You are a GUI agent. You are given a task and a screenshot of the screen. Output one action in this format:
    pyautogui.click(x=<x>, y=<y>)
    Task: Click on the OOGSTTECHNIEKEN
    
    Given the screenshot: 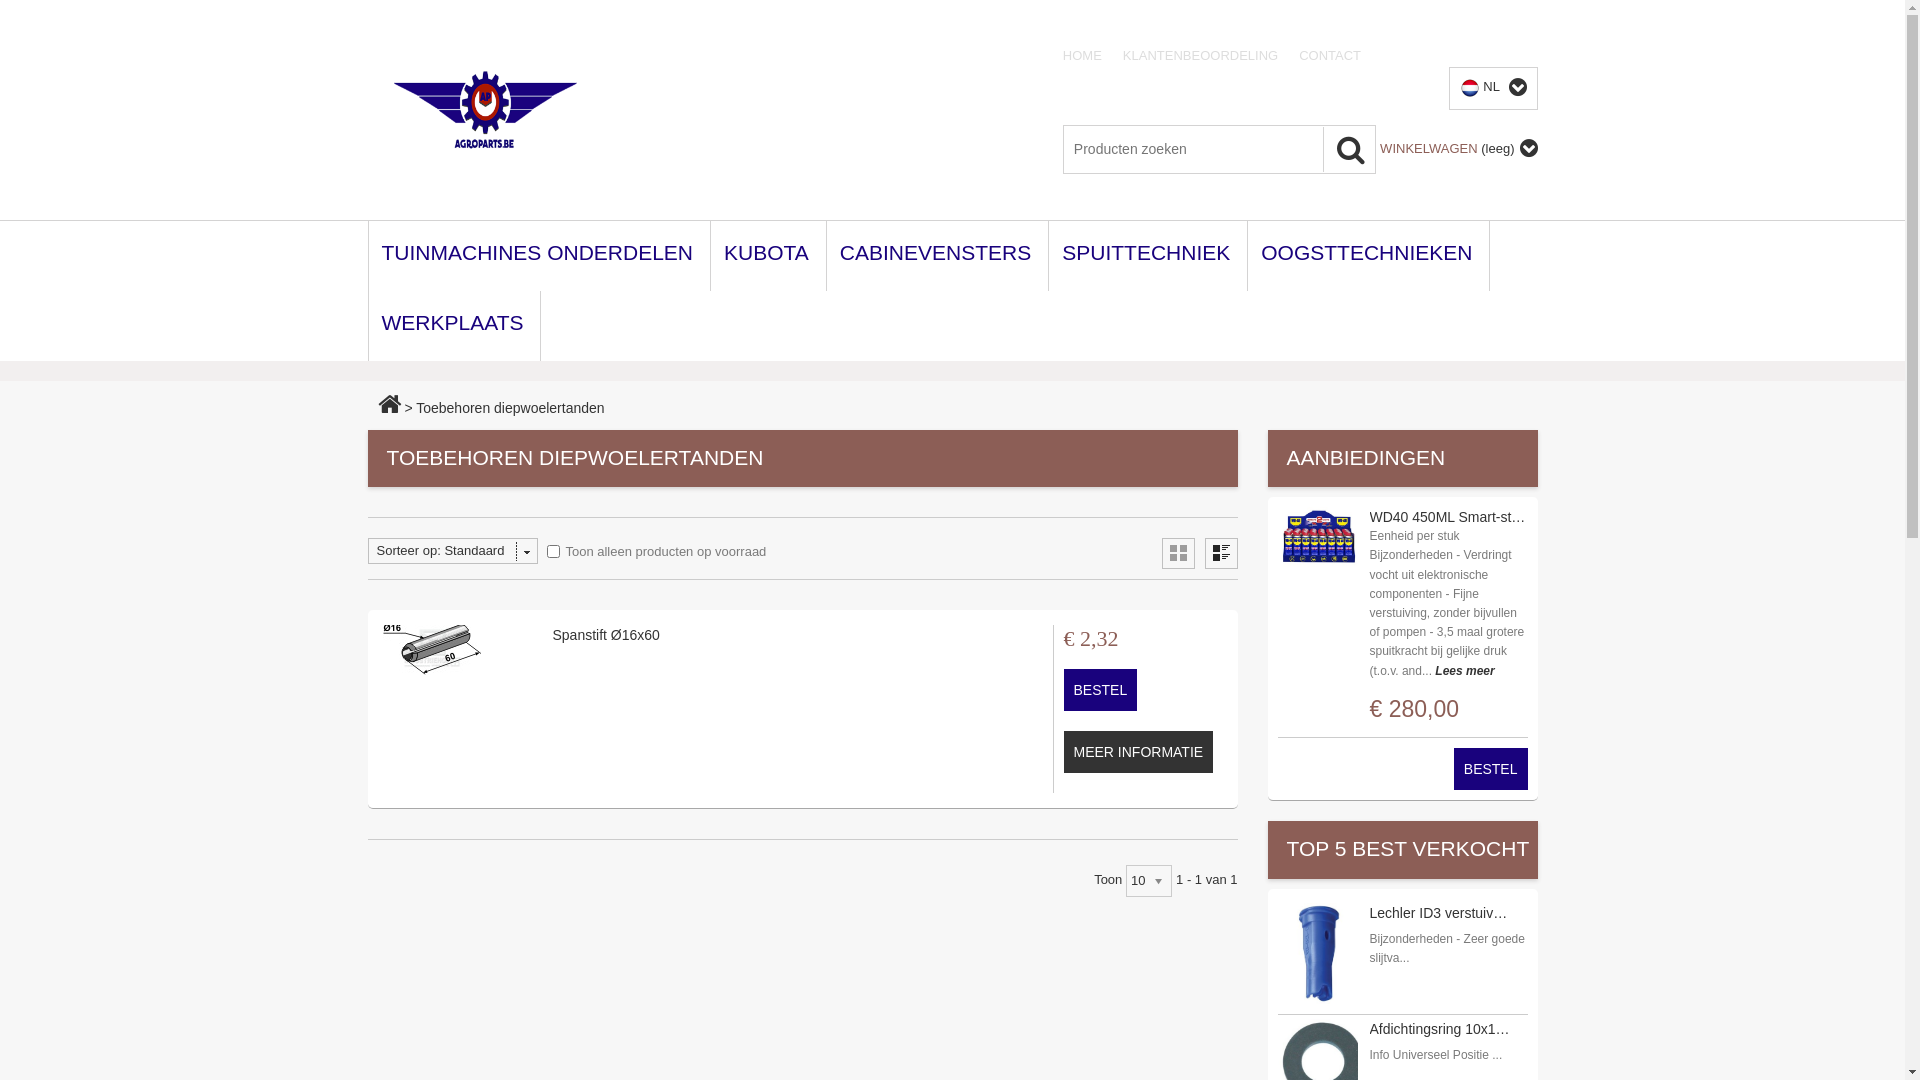 What is the action you would take?
    pyautogui.click(x=1369, y=256)
    